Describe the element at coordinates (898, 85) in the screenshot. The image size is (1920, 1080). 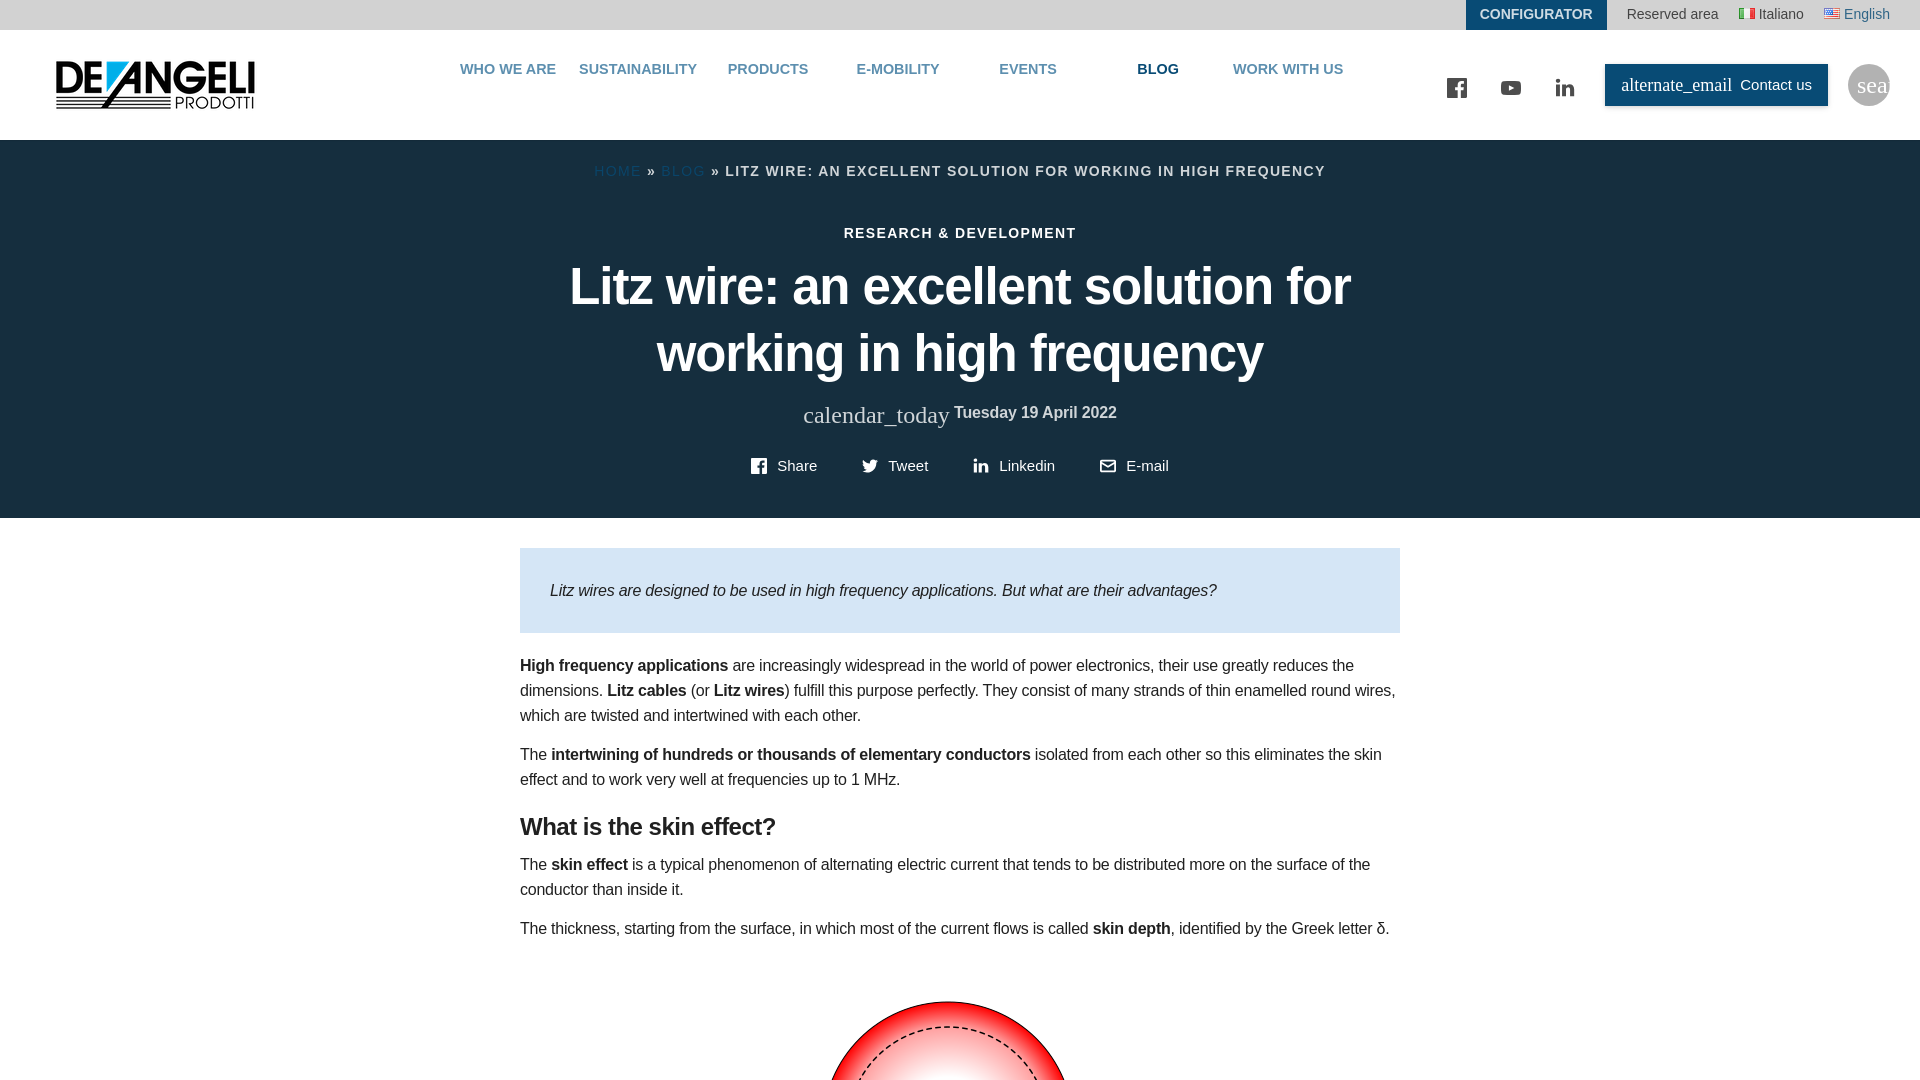
I see `E-MOBILITY` at that location.